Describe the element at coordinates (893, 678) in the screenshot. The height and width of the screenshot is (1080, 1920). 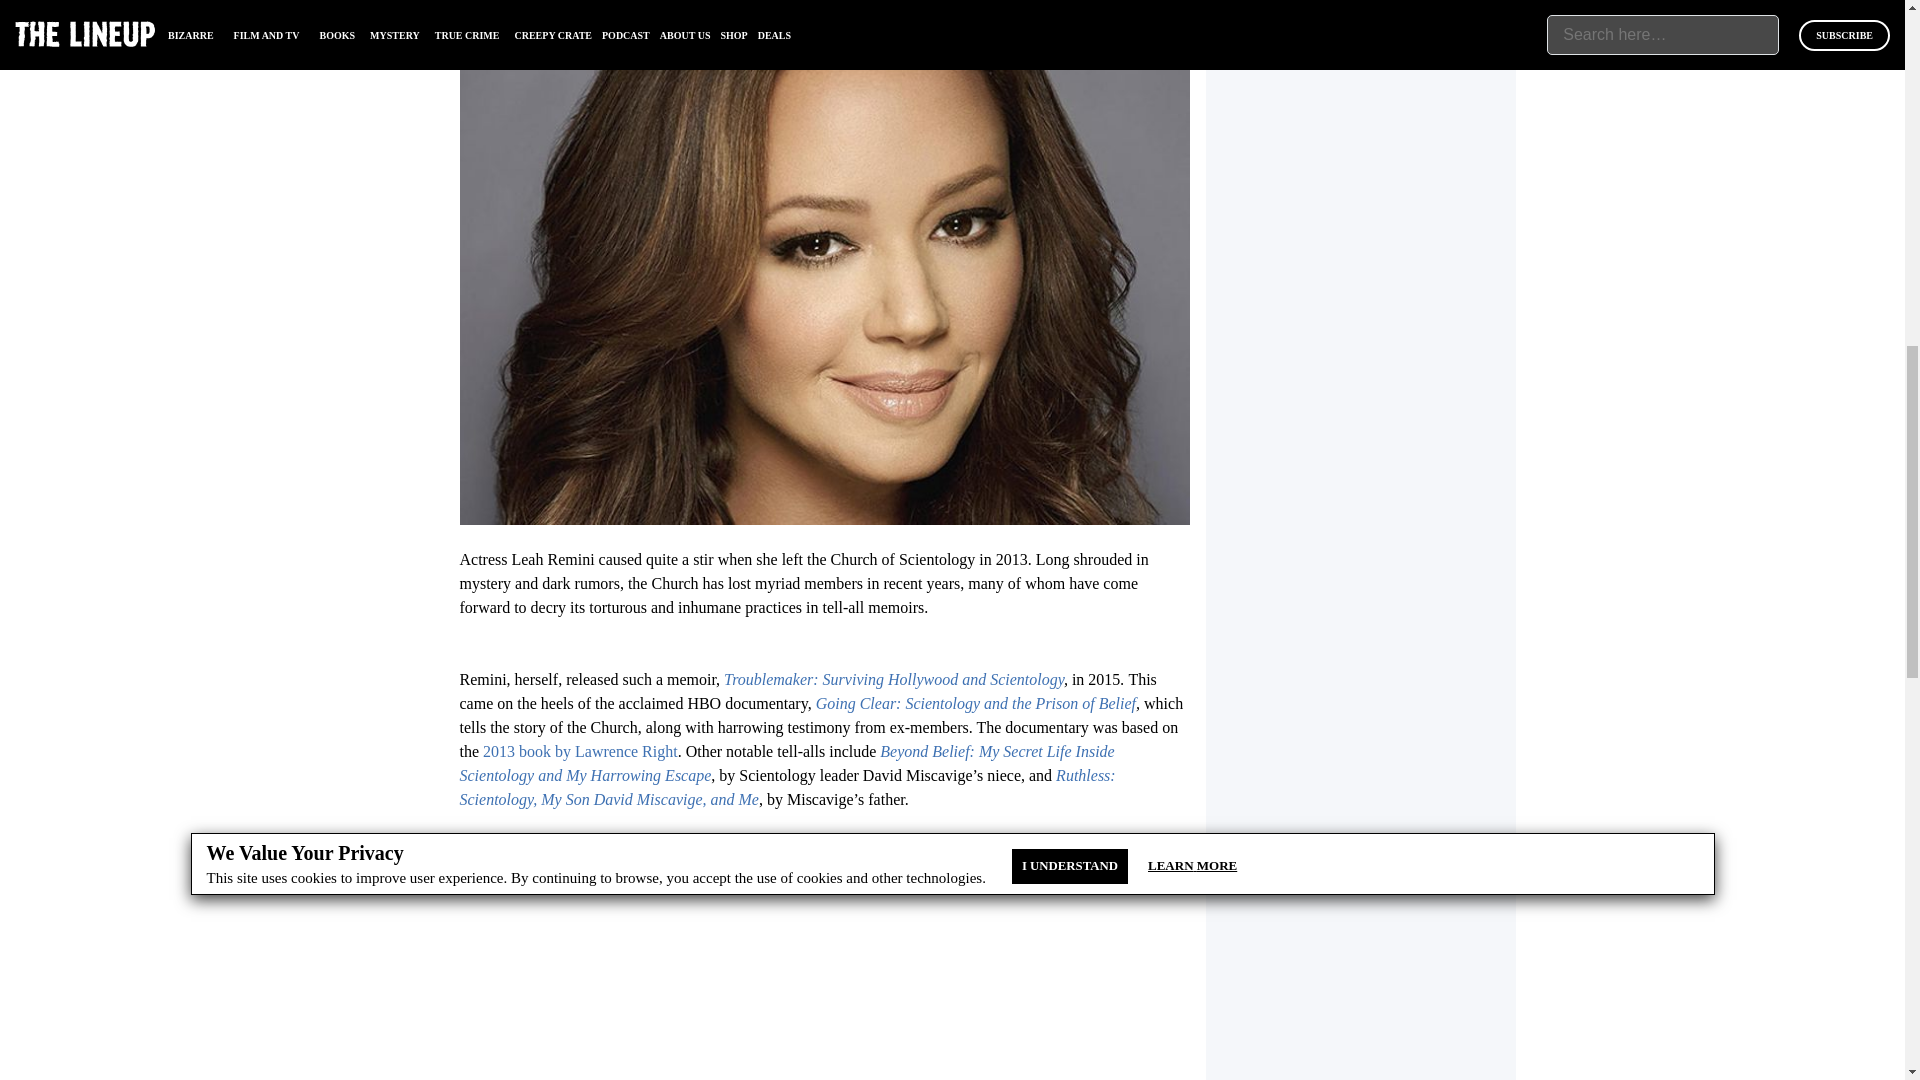
I see `Troublemaker: Surviving Hollywood and Scientology` at that location.